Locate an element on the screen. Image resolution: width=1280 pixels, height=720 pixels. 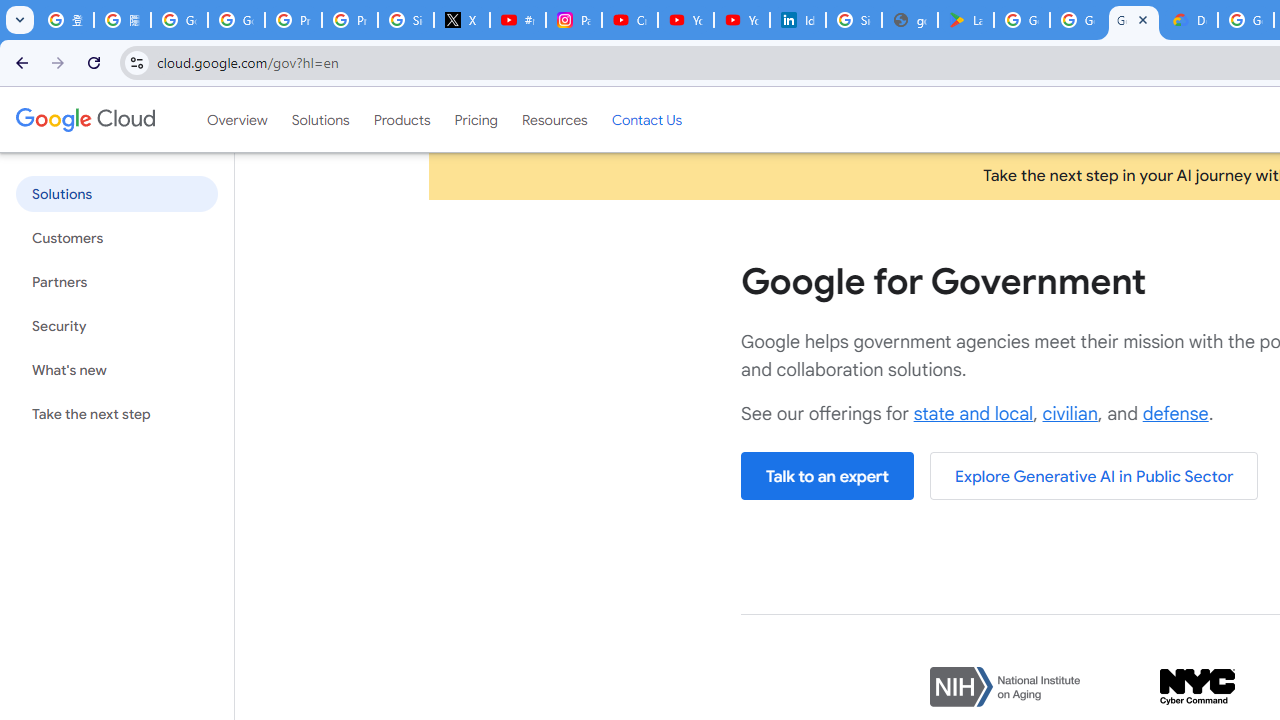
Security is located at coordinates (116, 326).